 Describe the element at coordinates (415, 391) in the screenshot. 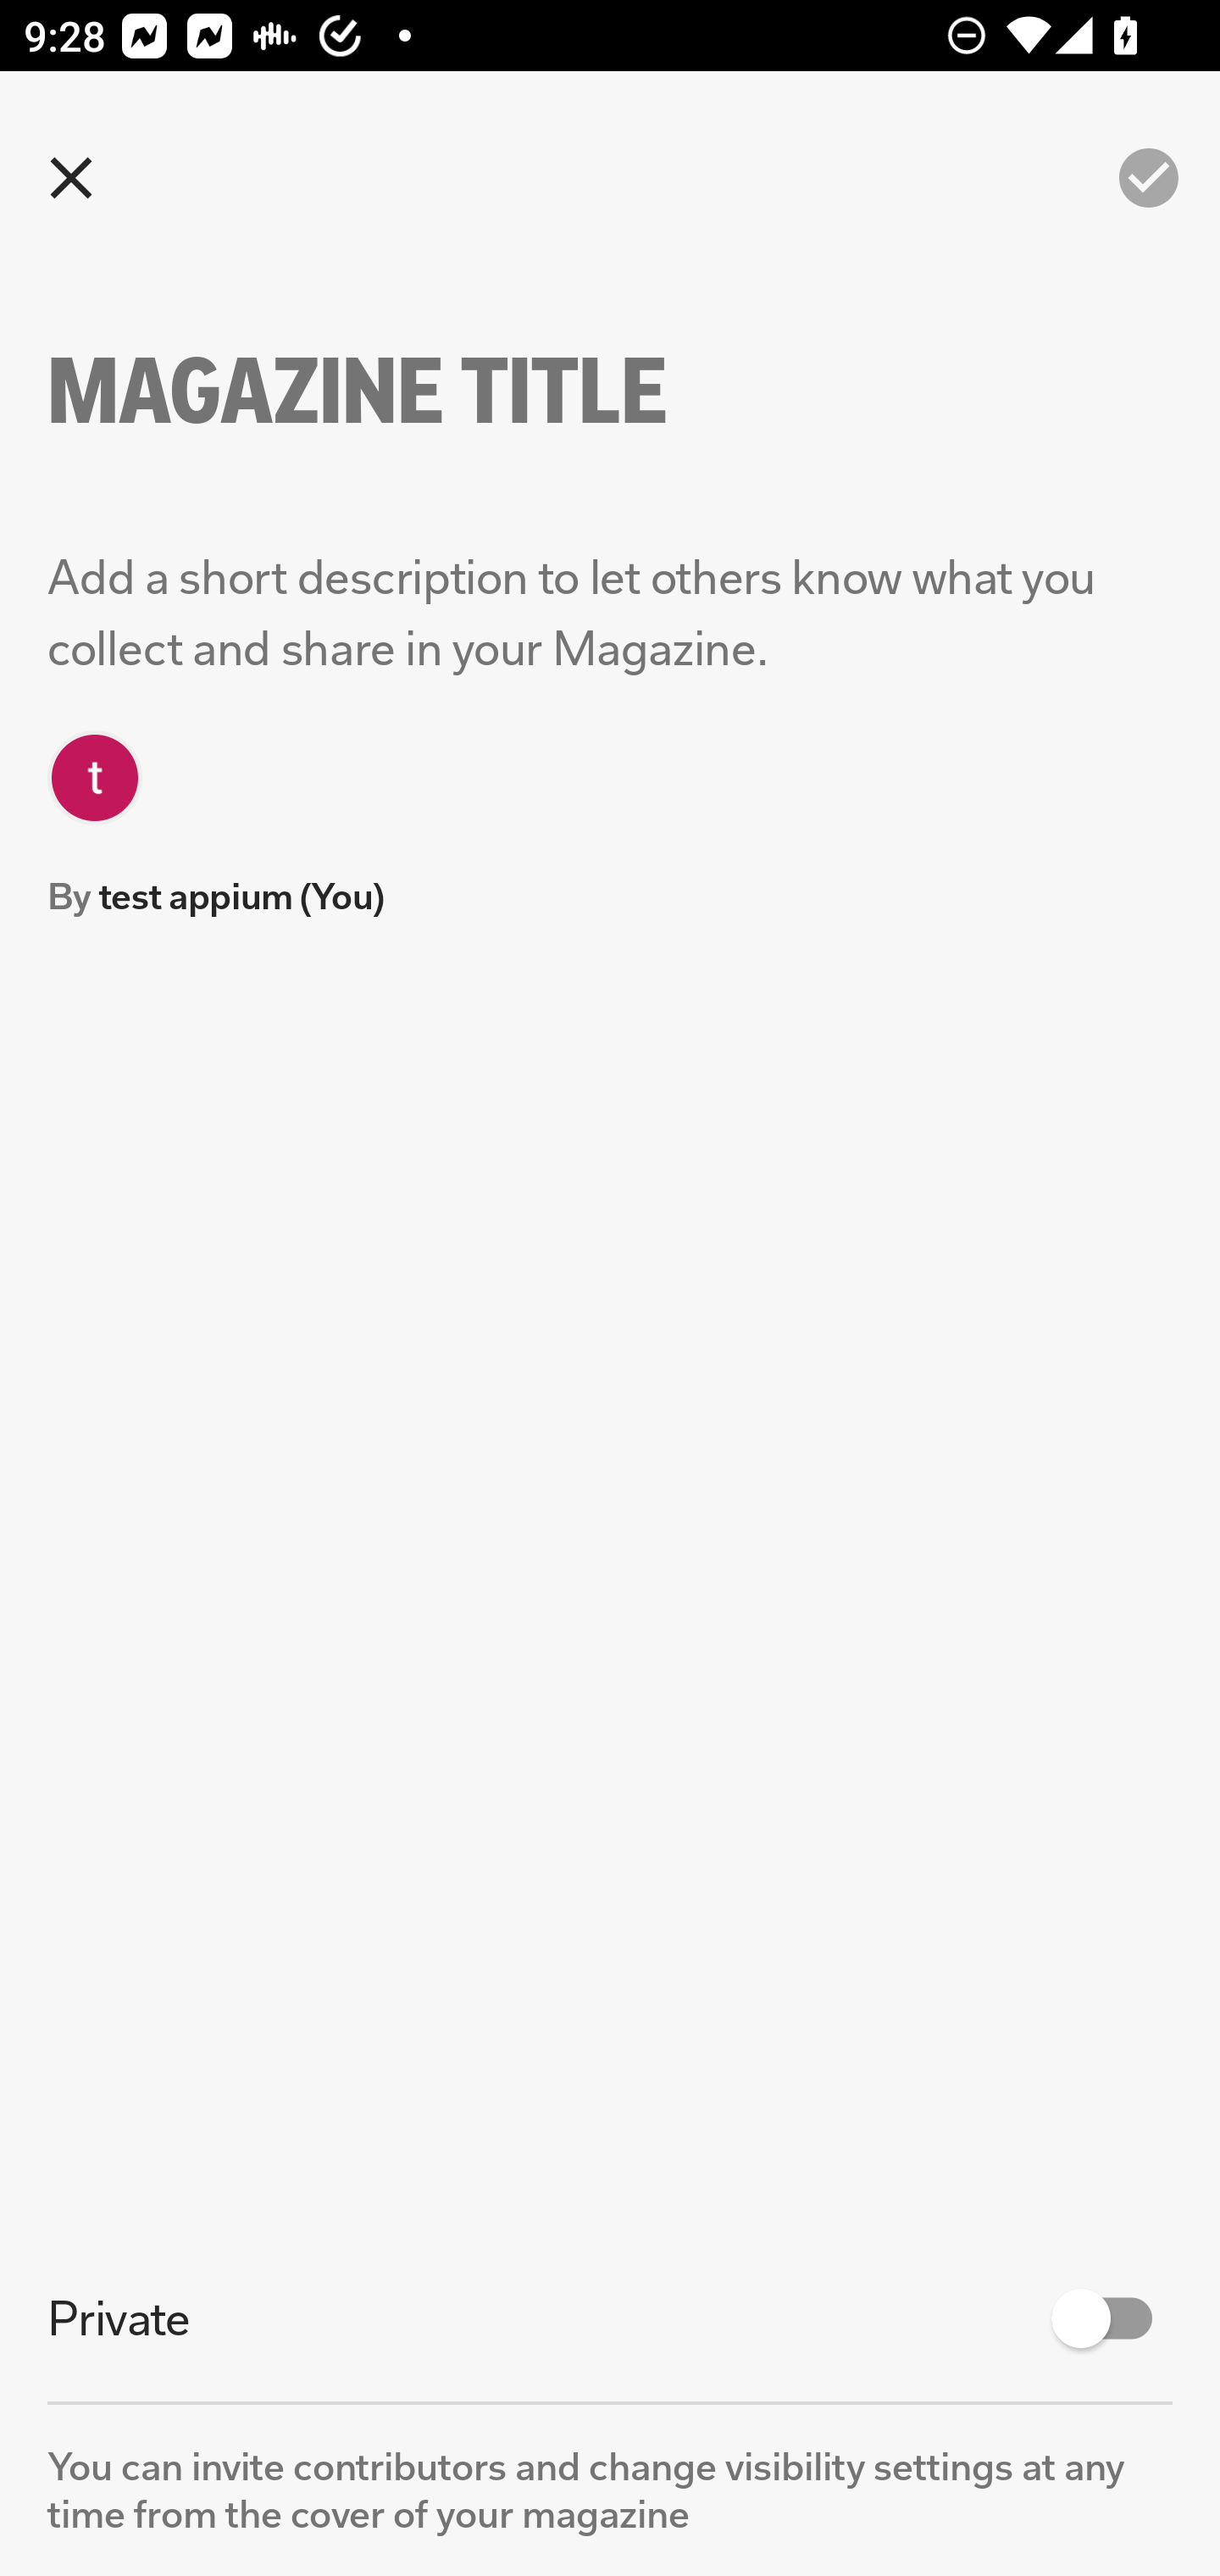

I see `MAGAZINE TITLE` at that location.